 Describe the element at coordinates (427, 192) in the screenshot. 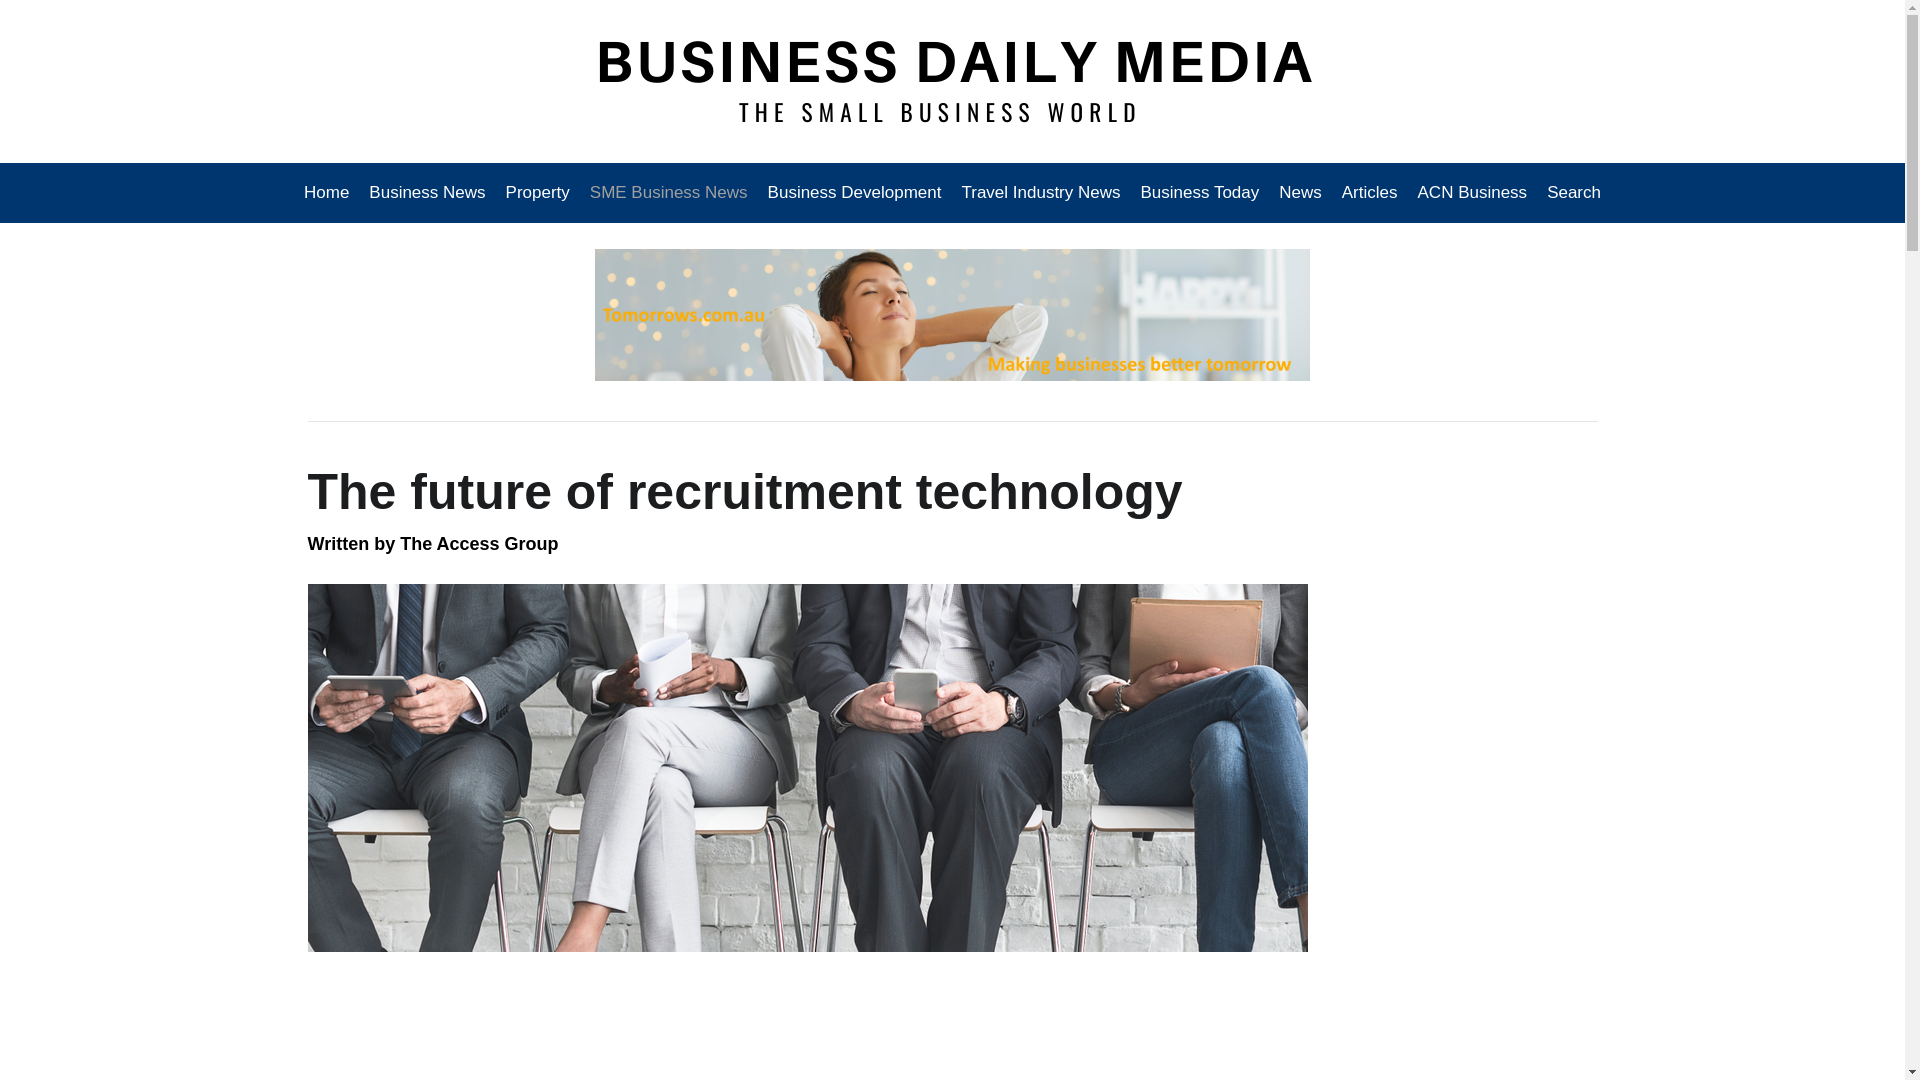

I see `Business News` at that location.